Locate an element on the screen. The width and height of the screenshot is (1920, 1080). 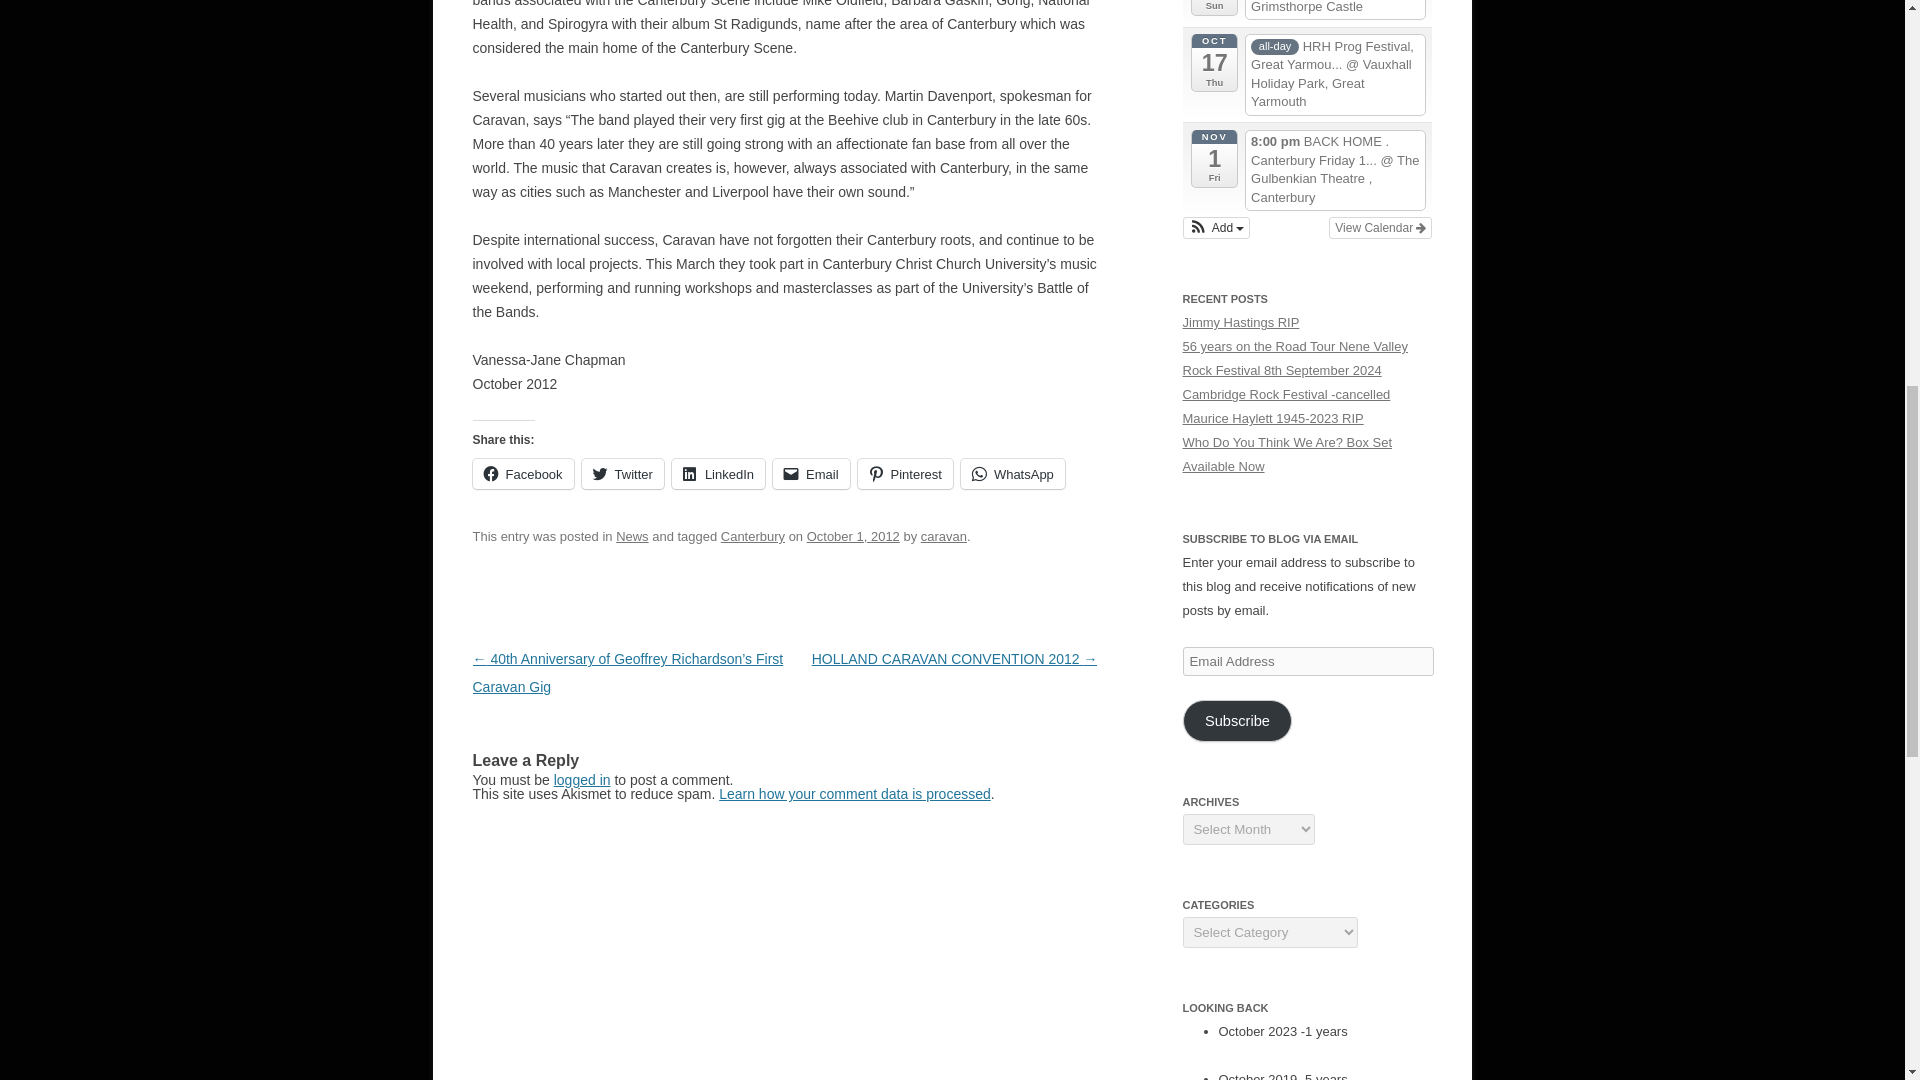
Click to share on Pinterest is located at coordinates (905, 474).